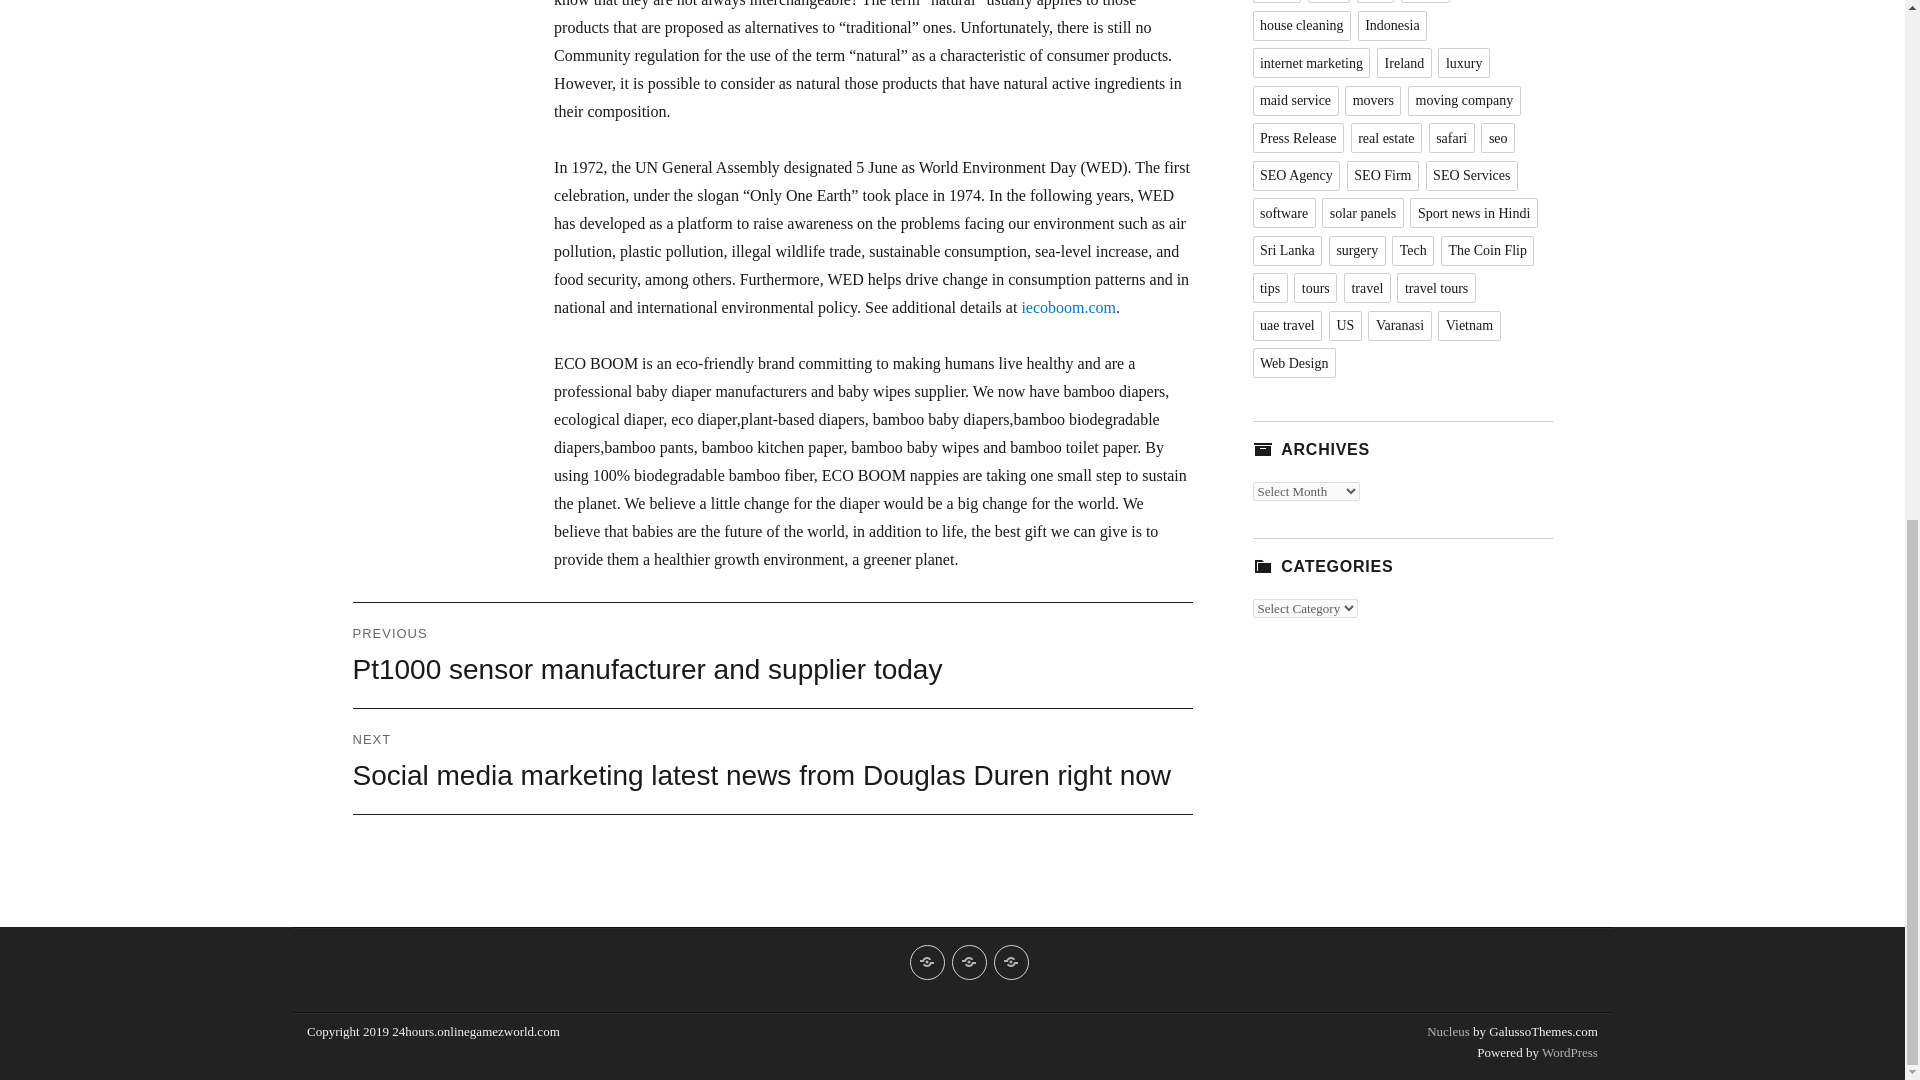  Describe the element at coordinates (1301, 26) in the screenshot. I see `house cleaning` at that location.